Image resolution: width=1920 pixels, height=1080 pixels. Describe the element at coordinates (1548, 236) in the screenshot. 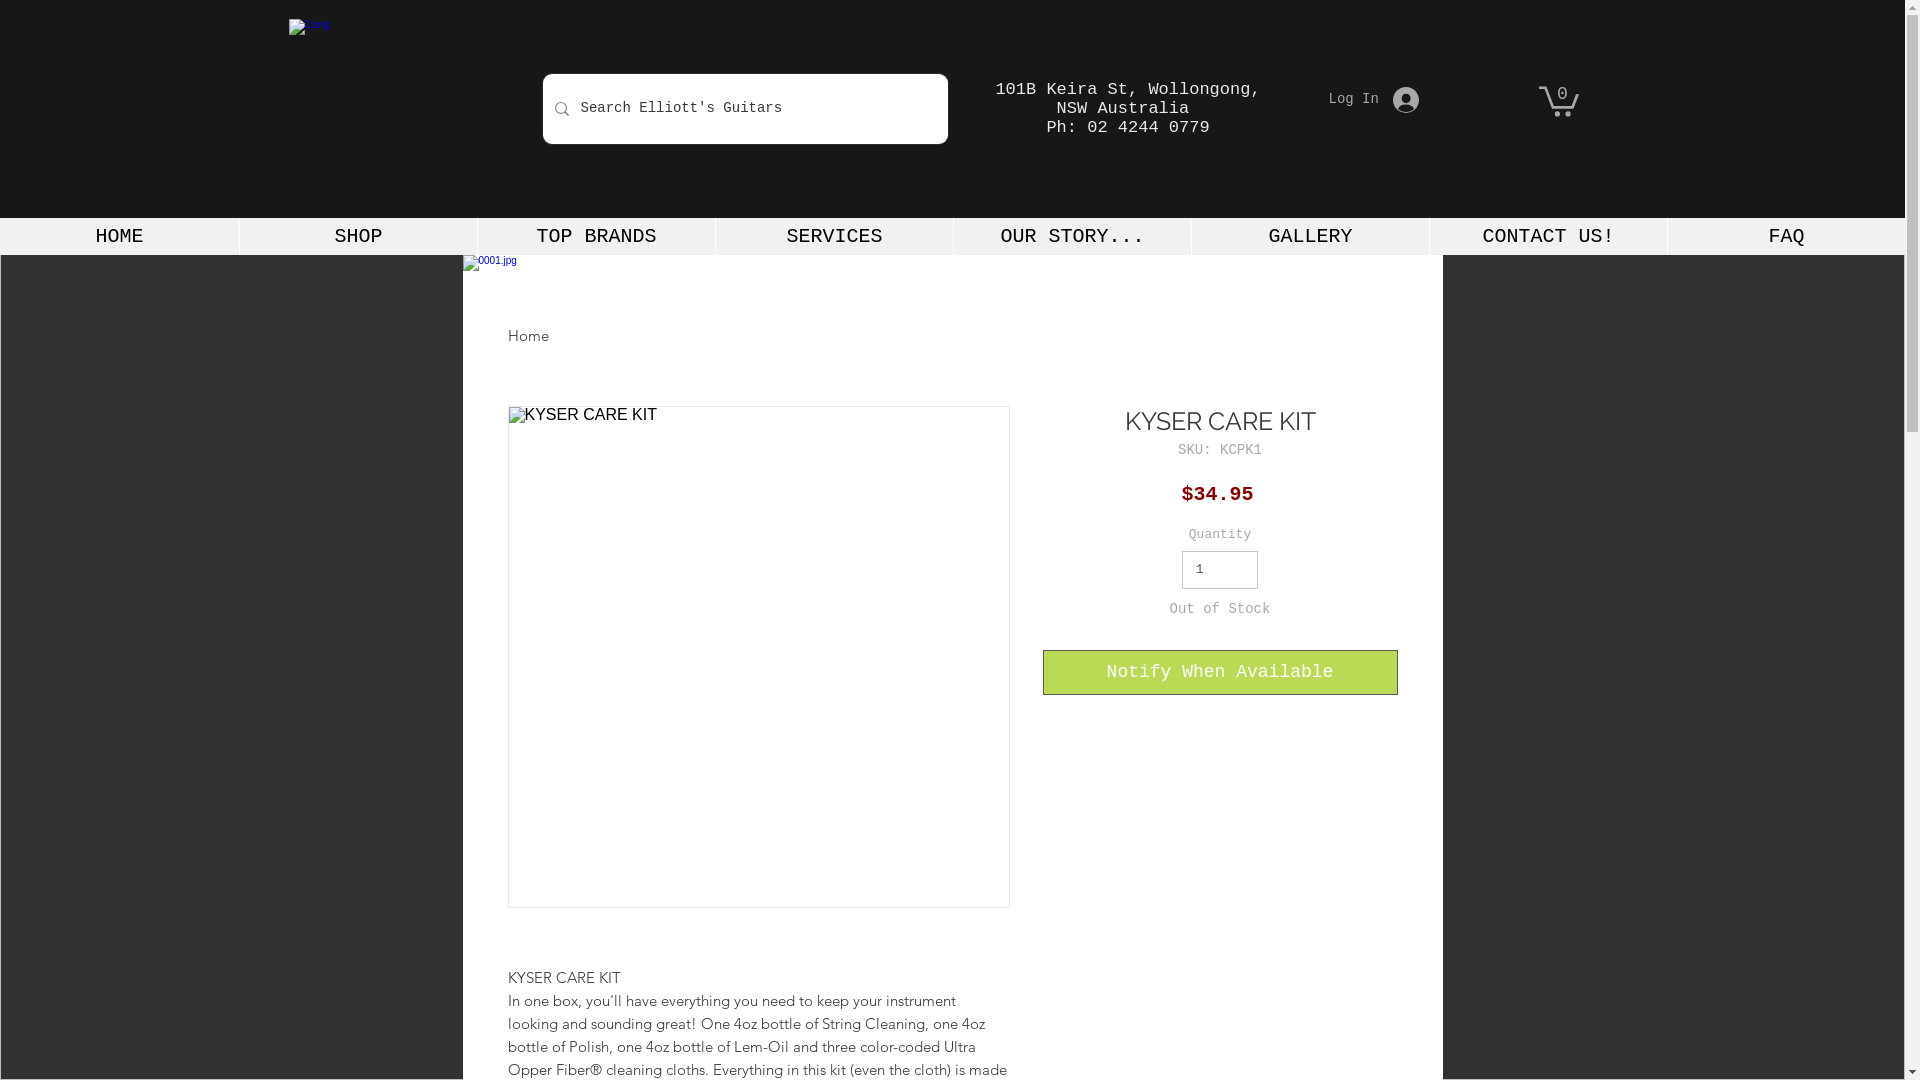

I see `CONTACT US!` at that location.